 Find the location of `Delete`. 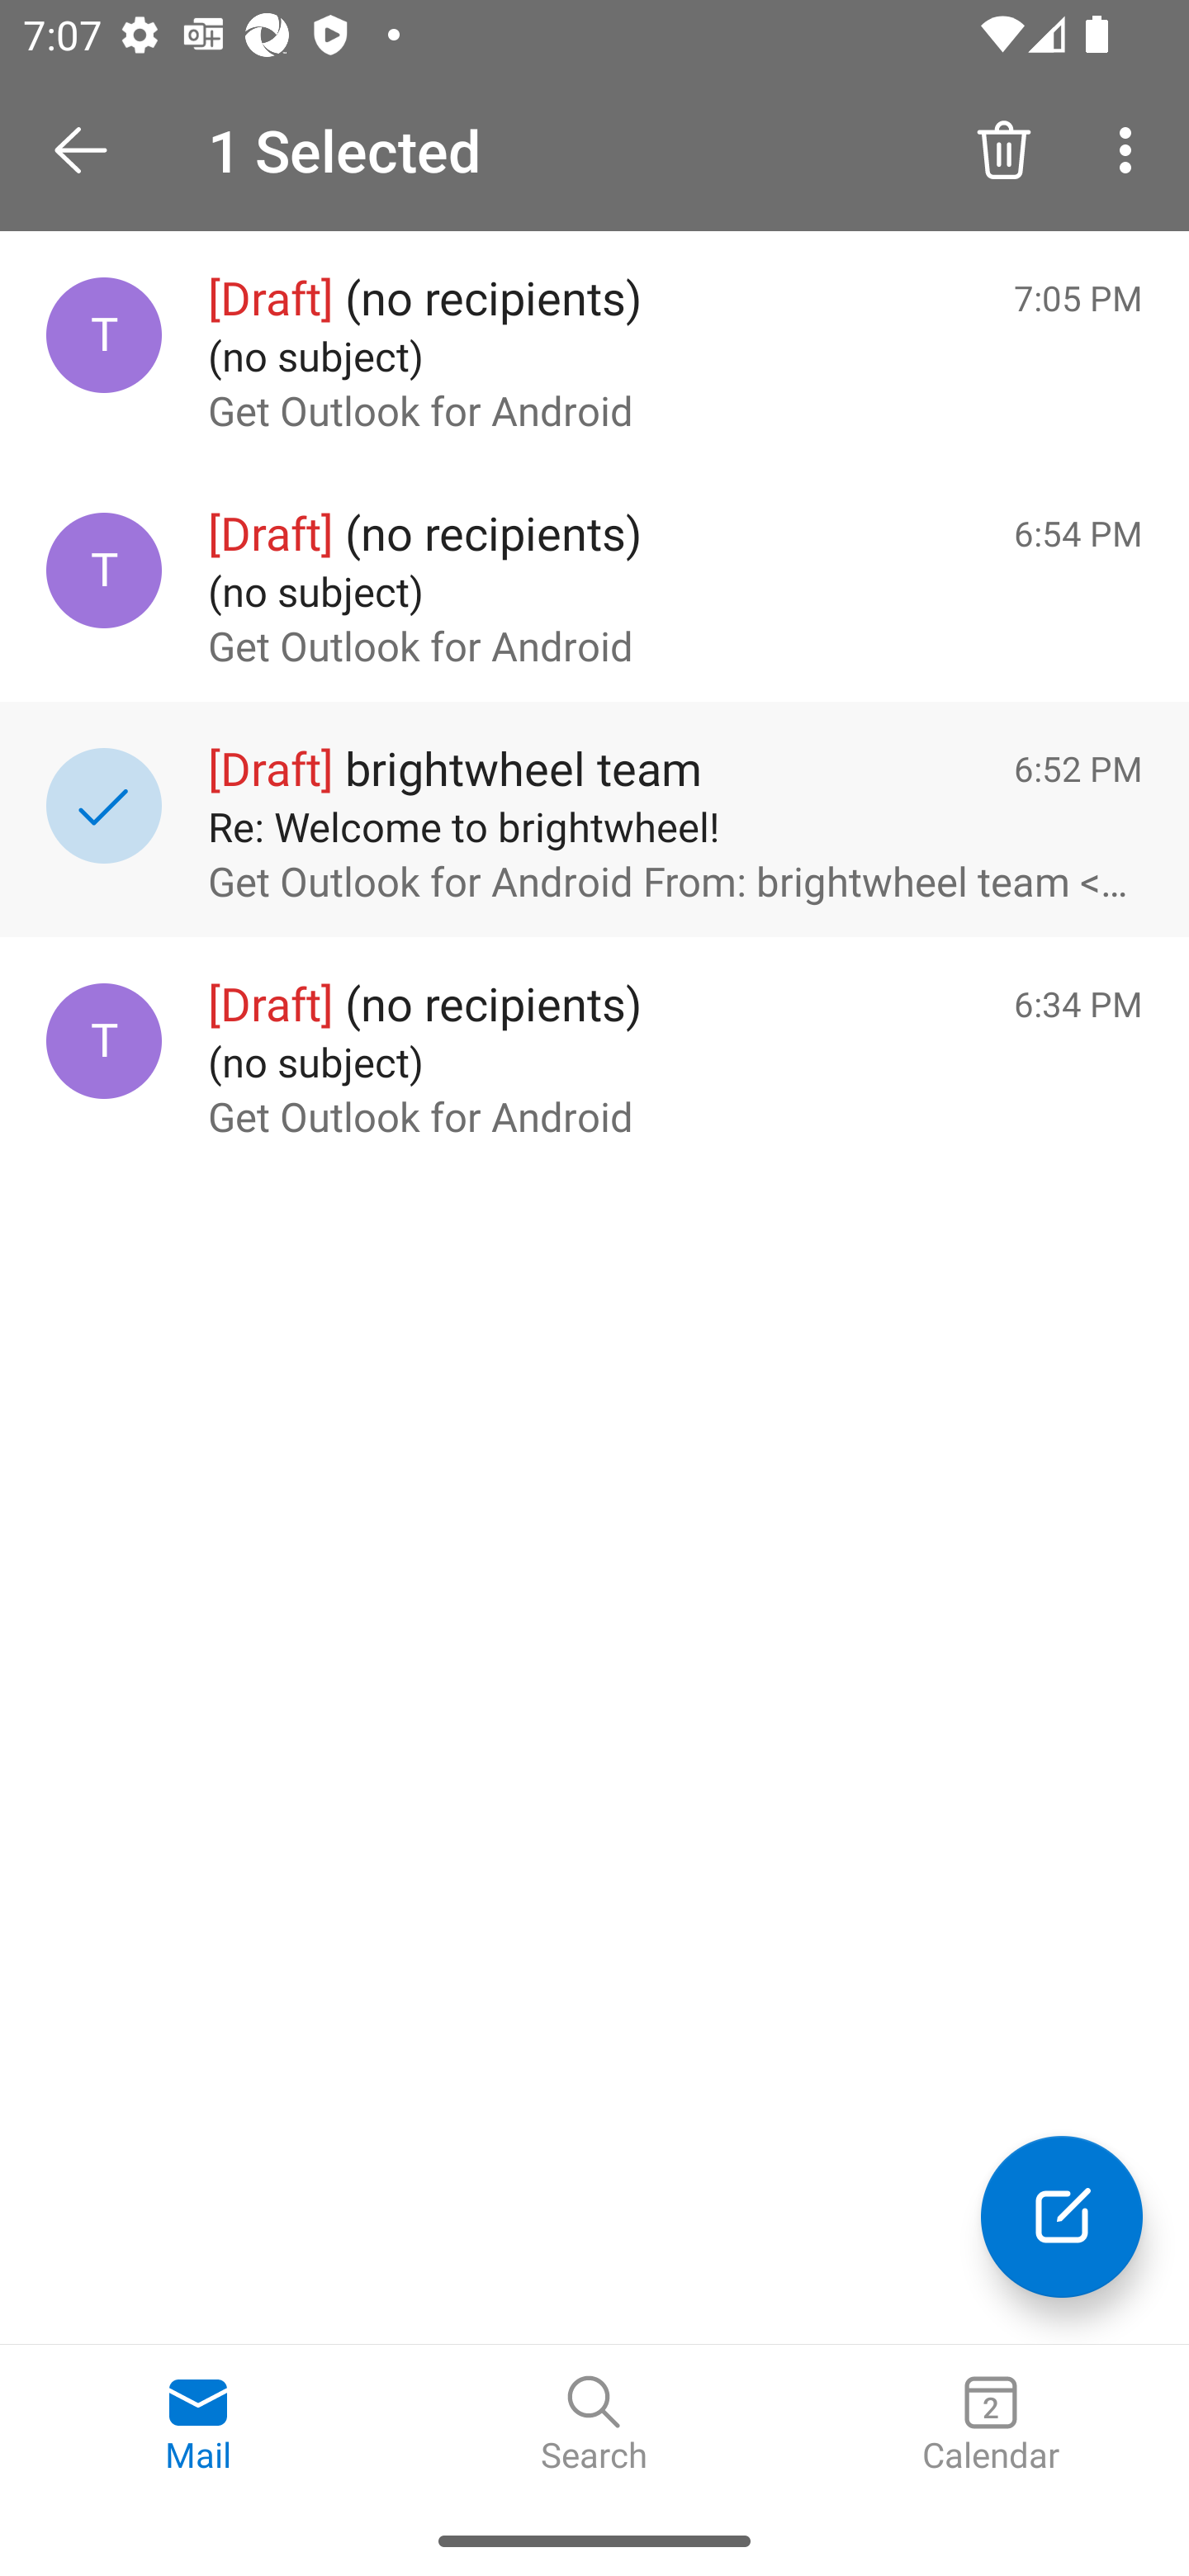

Delete is located at coordinates (1004, 149).